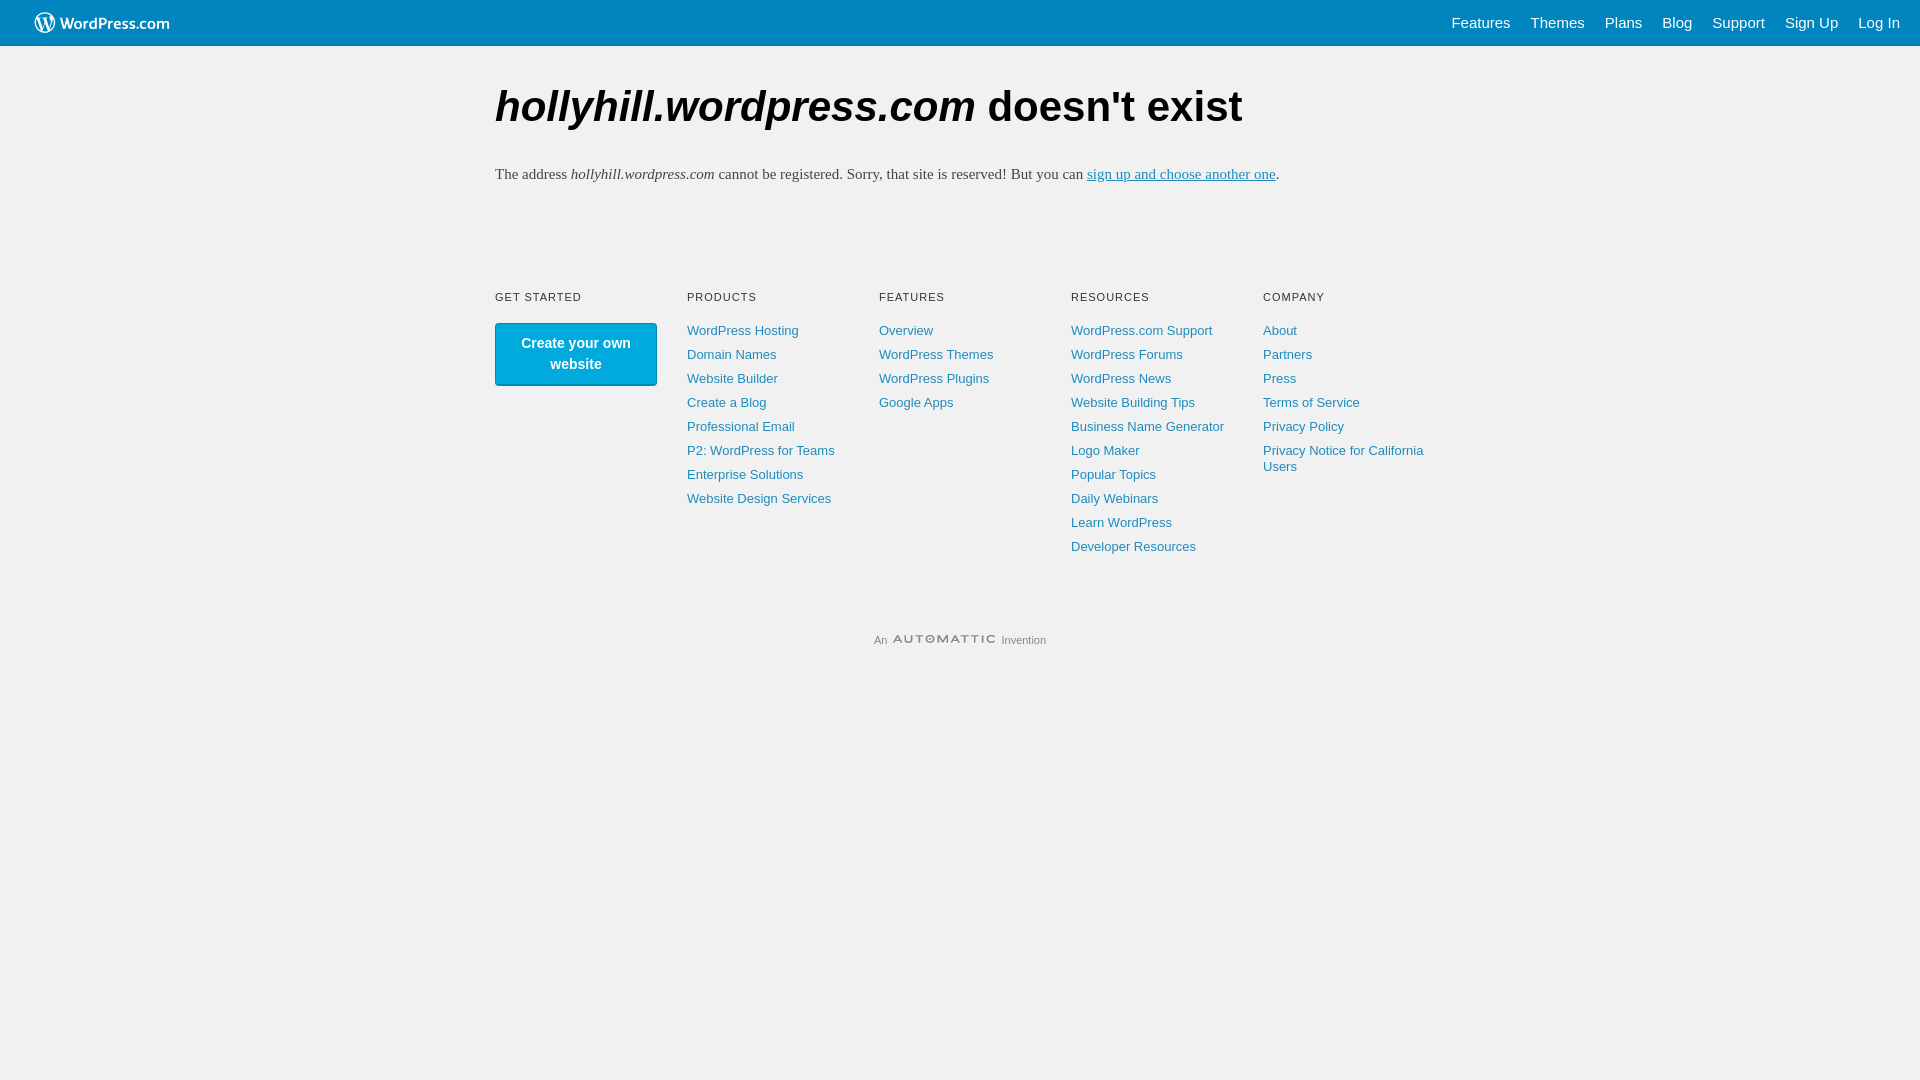 This screenshot has height=1080, width=1920. What do you see at coordinates (1677, 23) in the screenshot?
I see `Blog` at bounding box center [1677, 23].